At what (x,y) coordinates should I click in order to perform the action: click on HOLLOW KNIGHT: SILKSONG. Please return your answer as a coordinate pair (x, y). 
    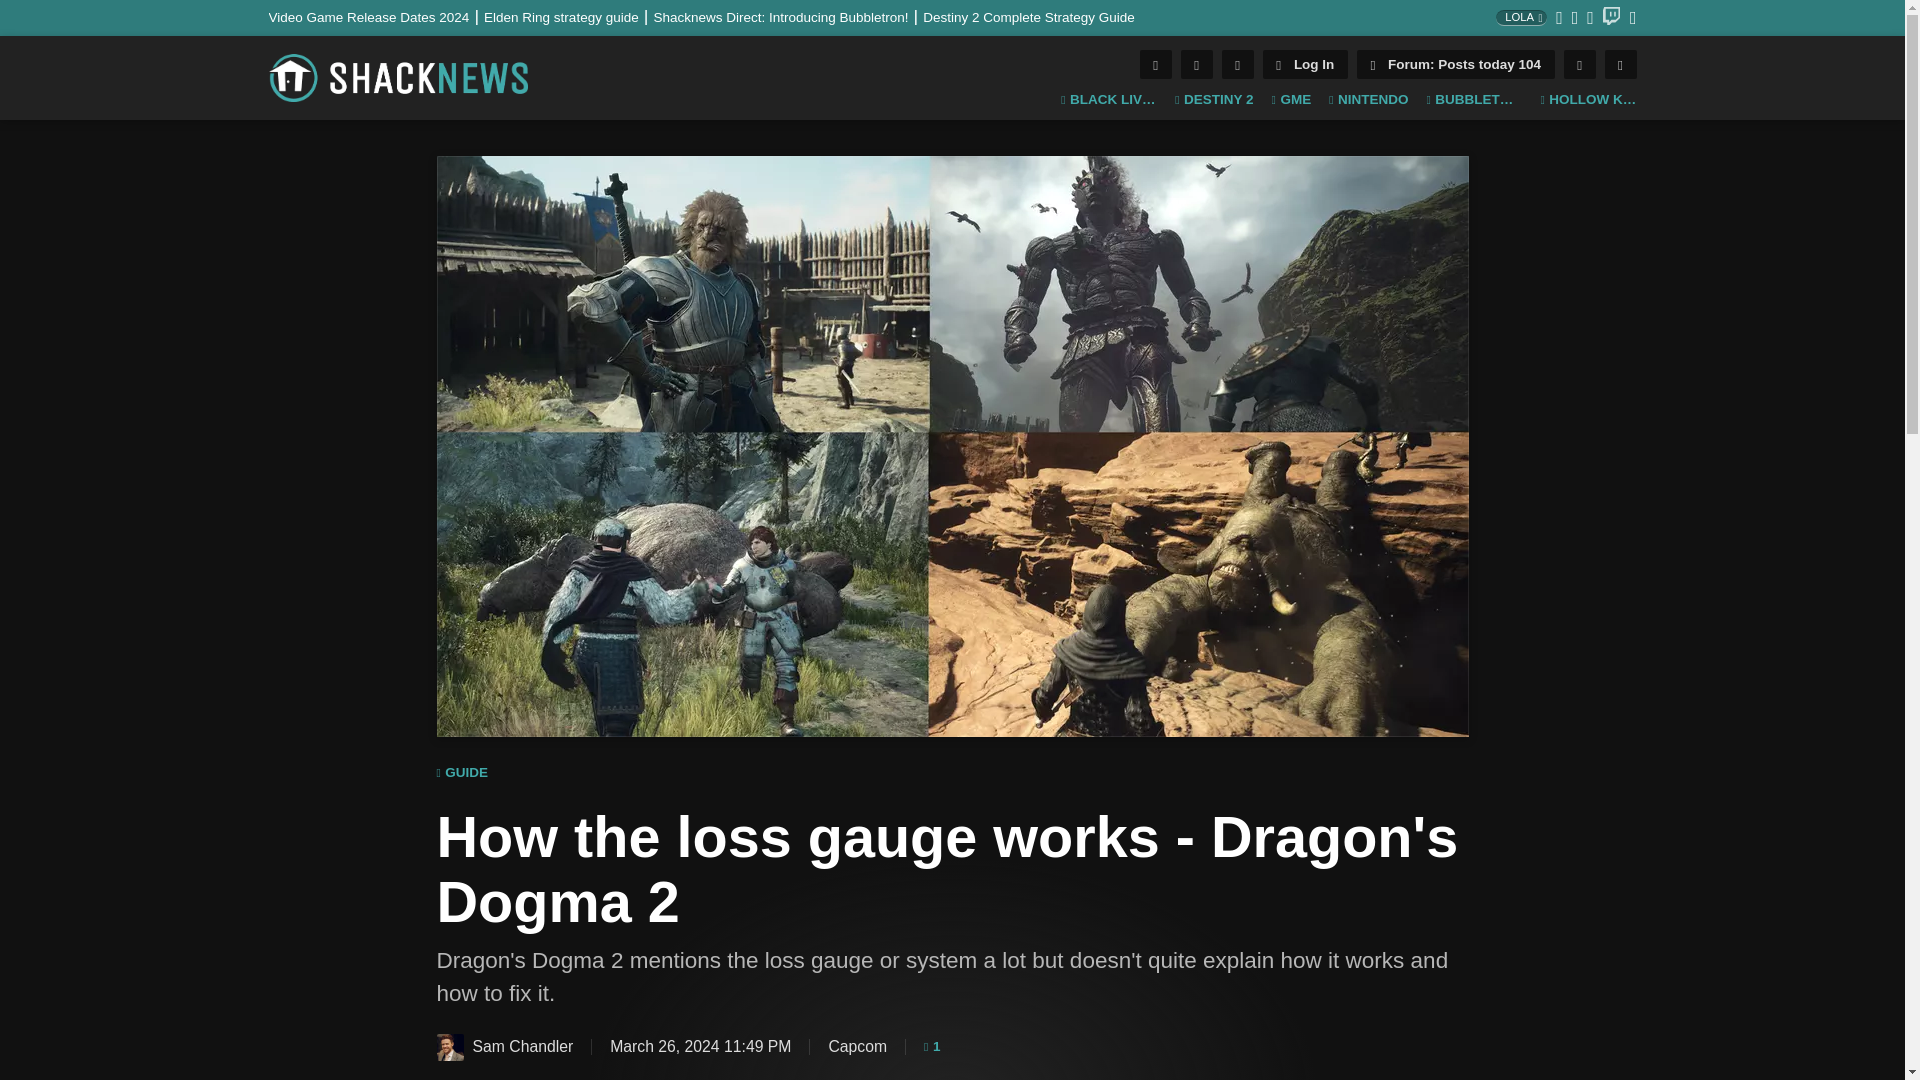
    Looking at the image, I should click on (1587, 100).